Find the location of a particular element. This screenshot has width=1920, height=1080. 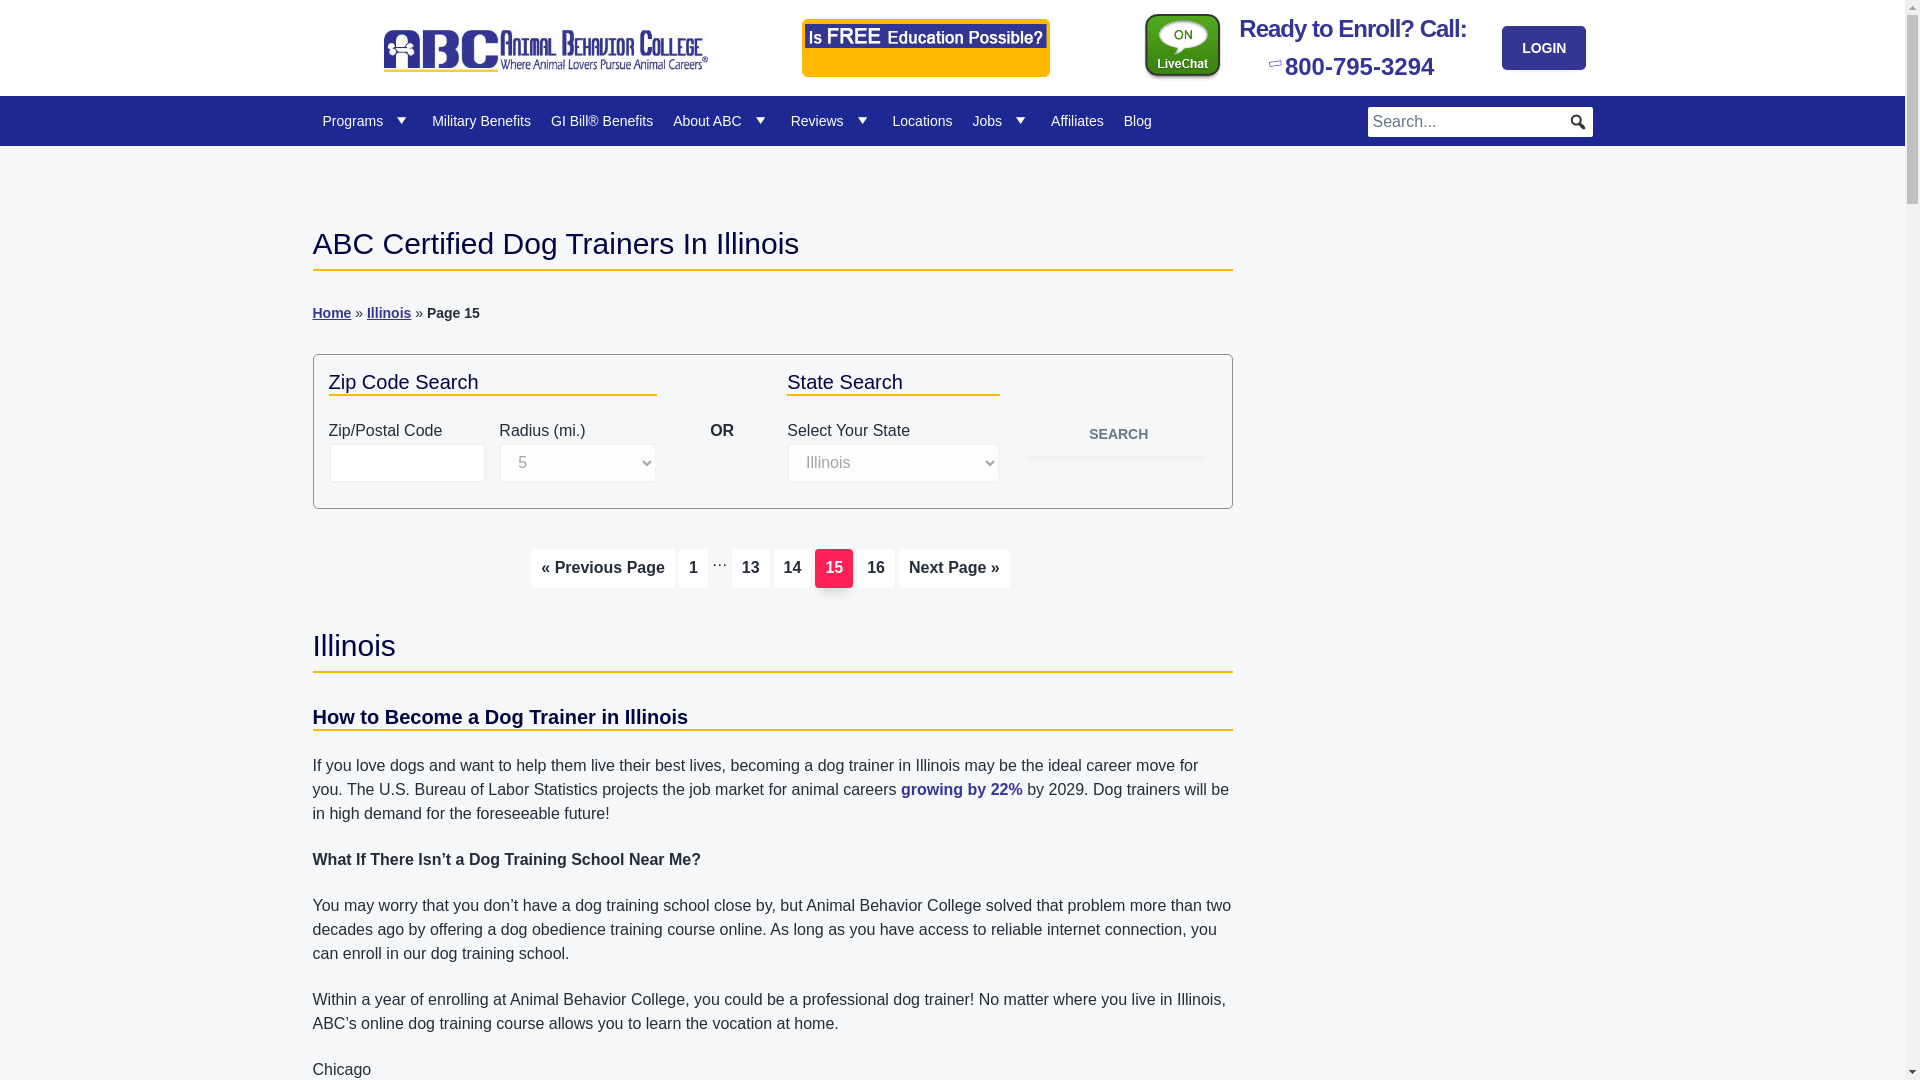

Animal Behavior College Locations is located at coordinates (923, 120).